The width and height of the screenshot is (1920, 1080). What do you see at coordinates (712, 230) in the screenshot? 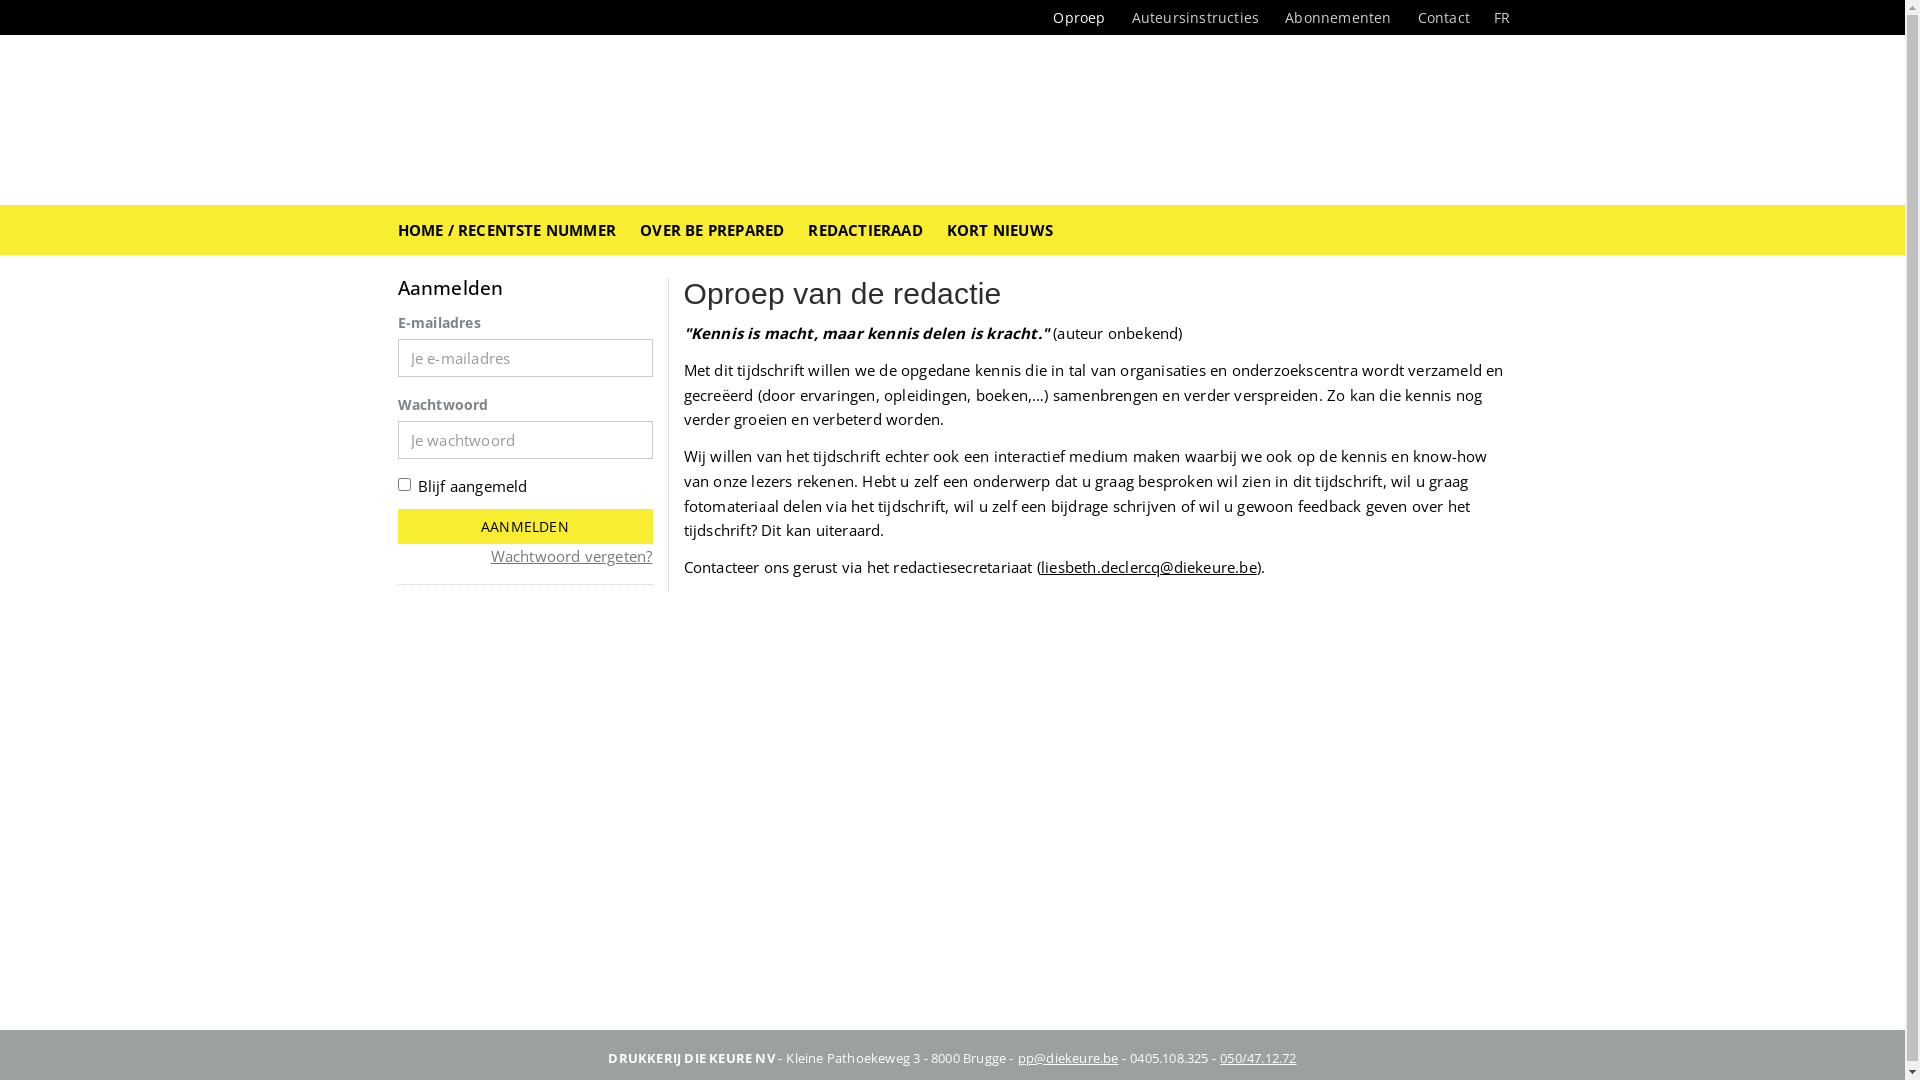
I see `OVER BE PREPARED` at bounding box center [712, 230].